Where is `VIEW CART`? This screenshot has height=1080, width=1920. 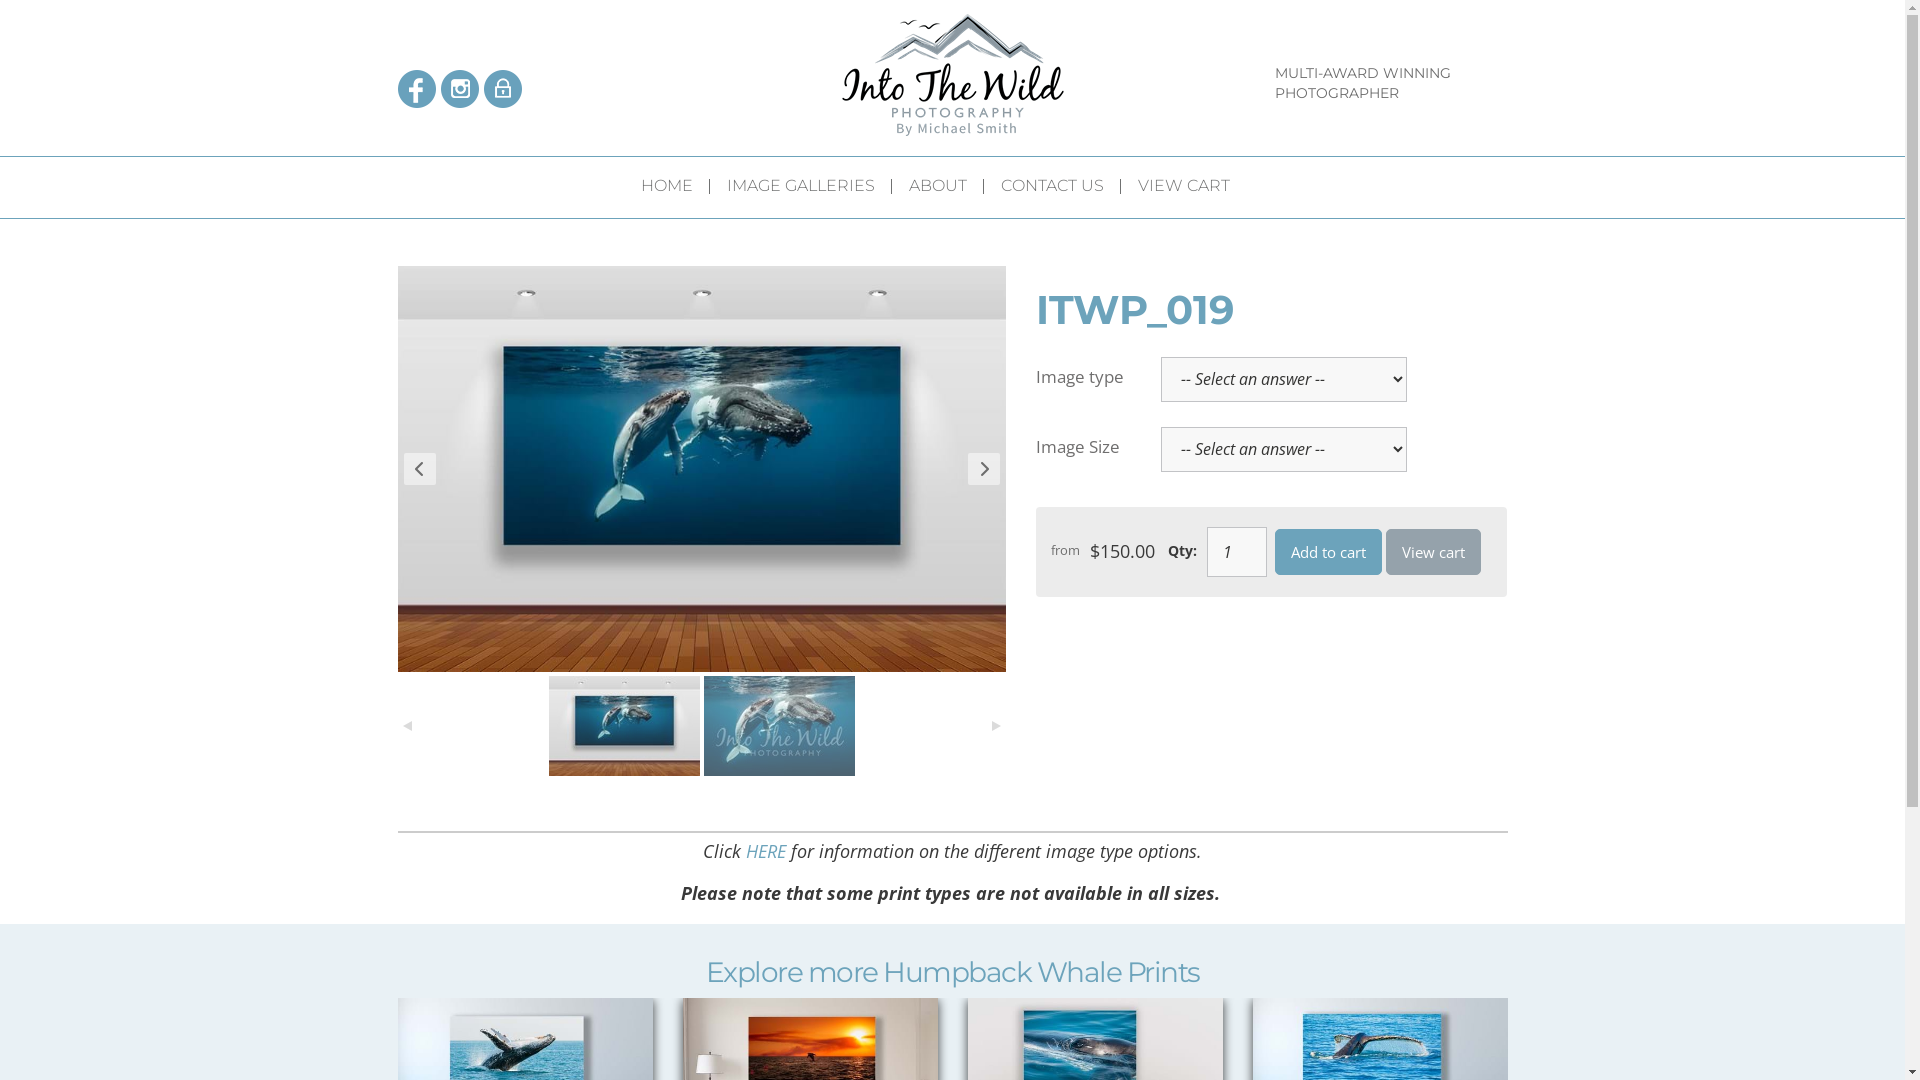 VIEW CART is located at coordinates (1192, 188).